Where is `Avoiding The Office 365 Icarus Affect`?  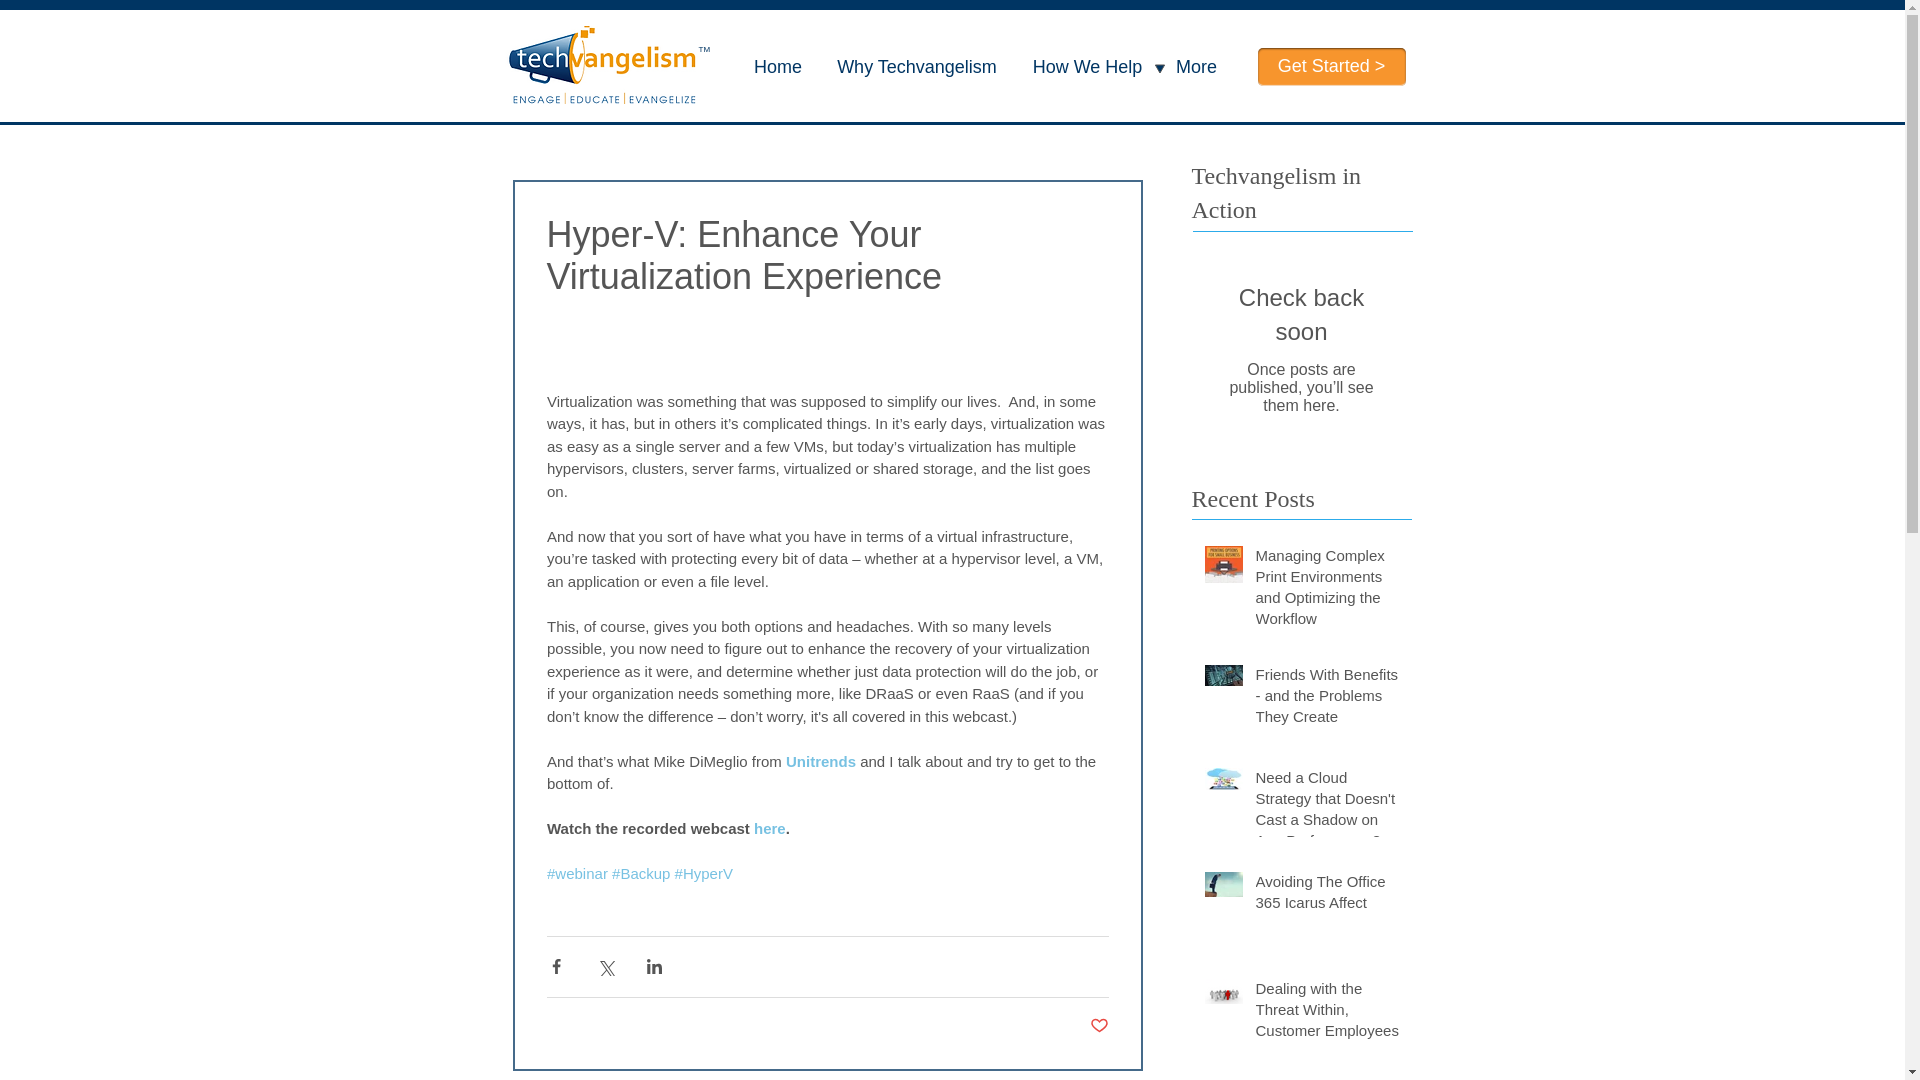 Avoiding The Office 365 Icarus Affect is located at coordinates (1327, 896).